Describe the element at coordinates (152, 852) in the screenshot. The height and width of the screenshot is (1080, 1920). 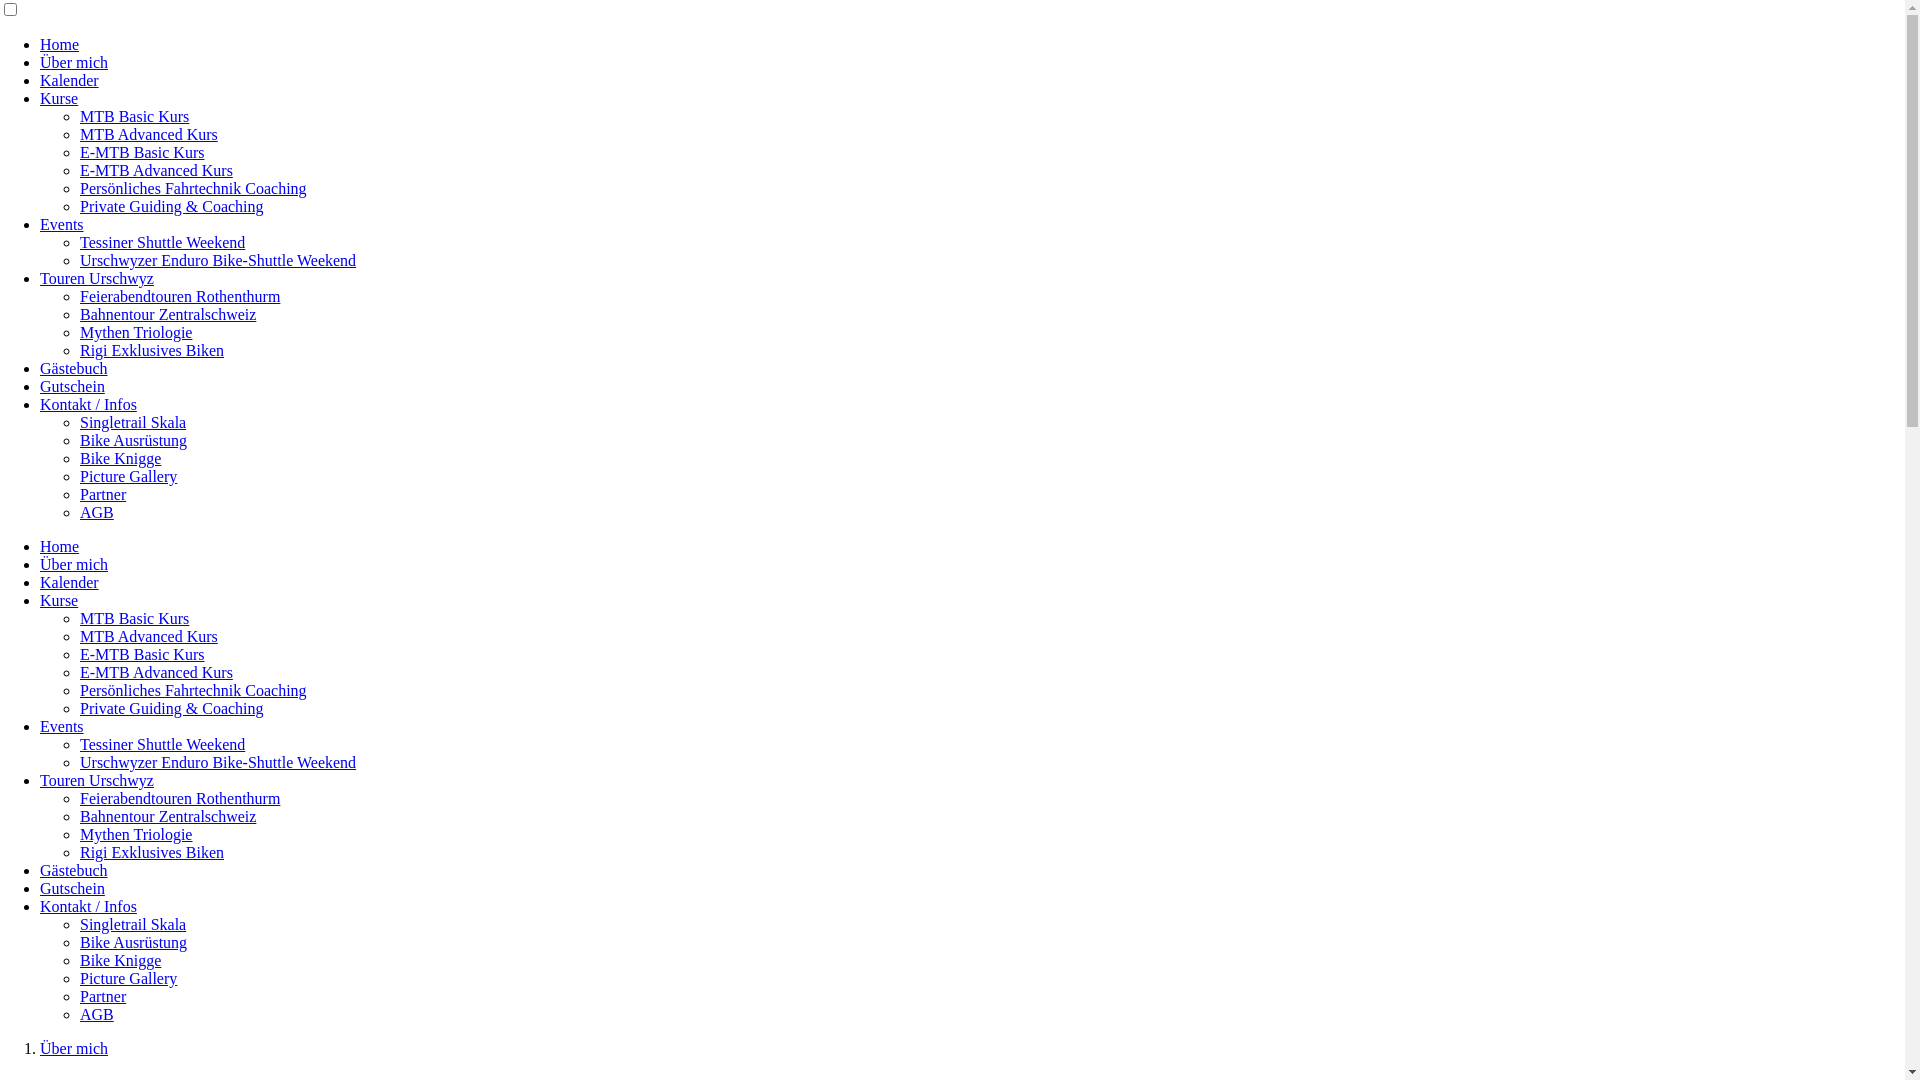
I see `Rigi Exklusives Biken` at that location.